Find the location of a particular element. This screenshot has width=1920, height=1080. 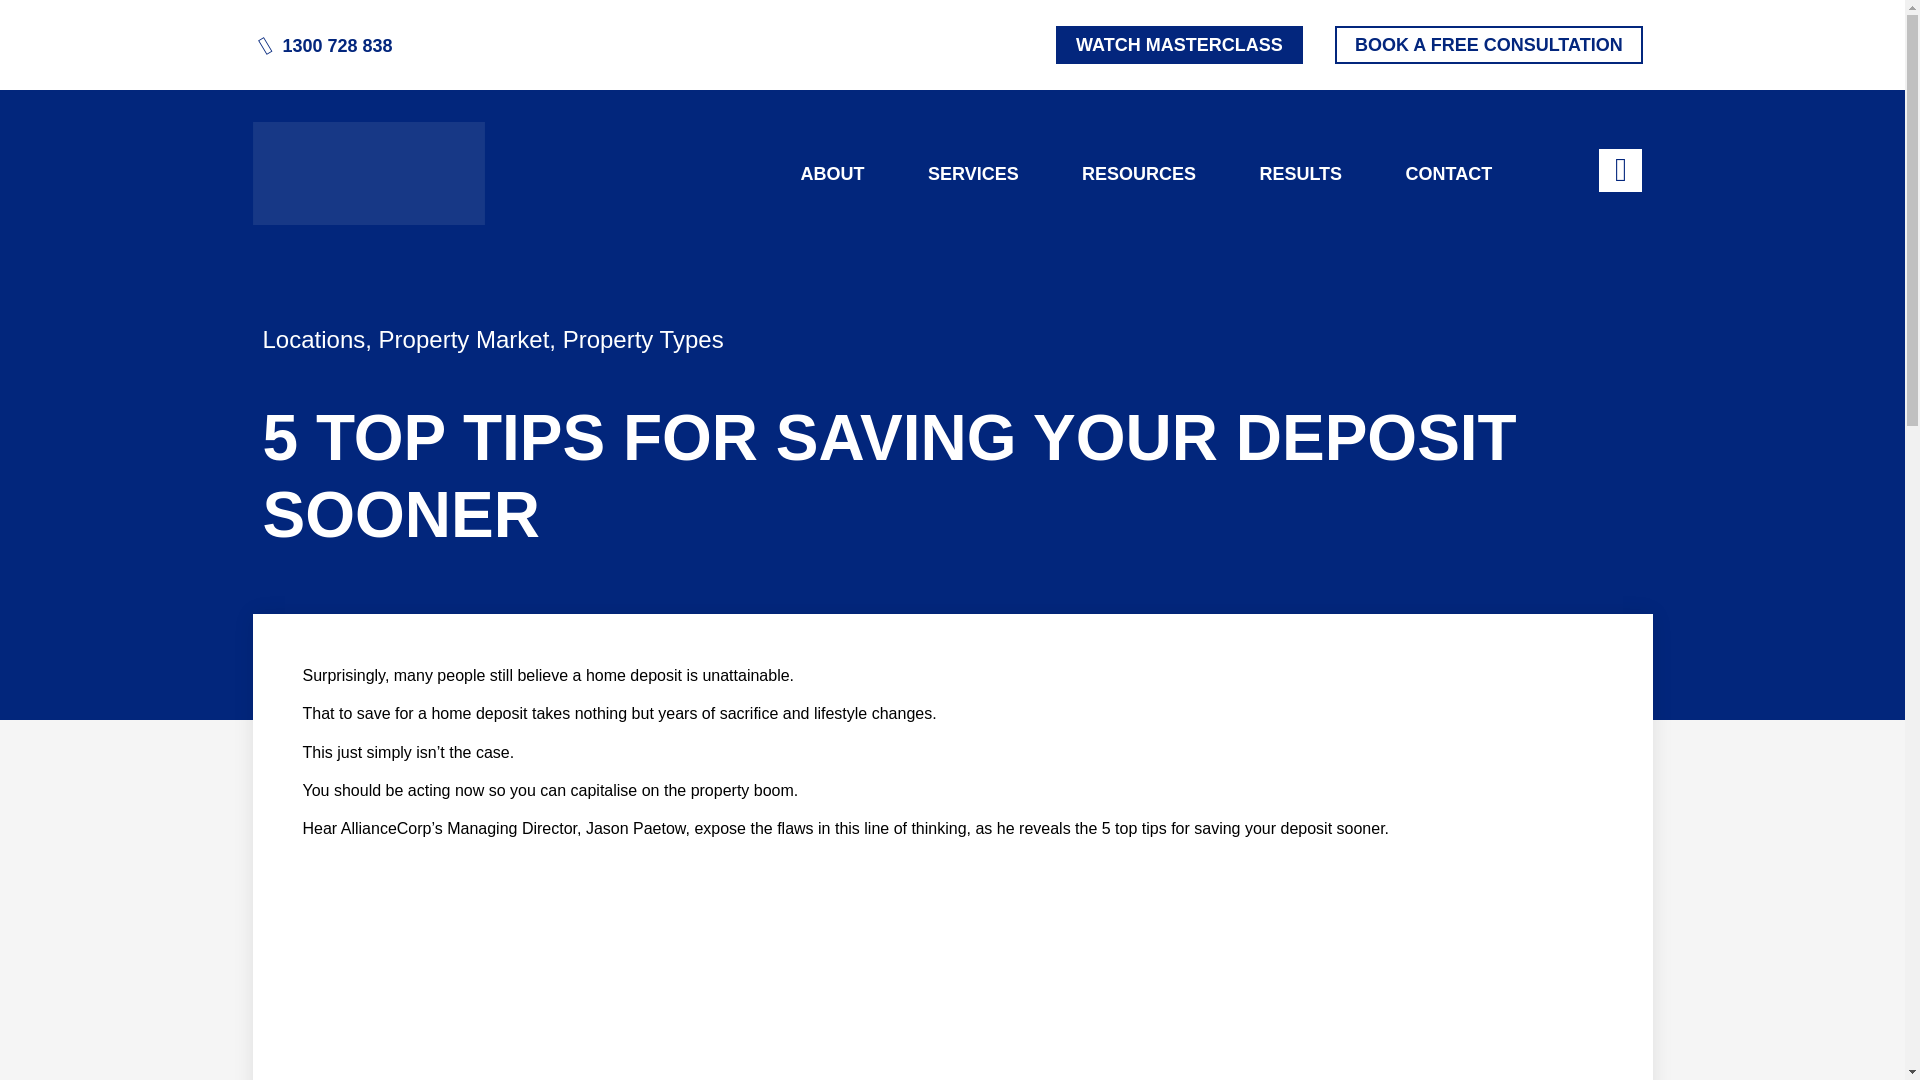

BOOK A FREE CONSULTATION is located at coordinates (1488, 44).